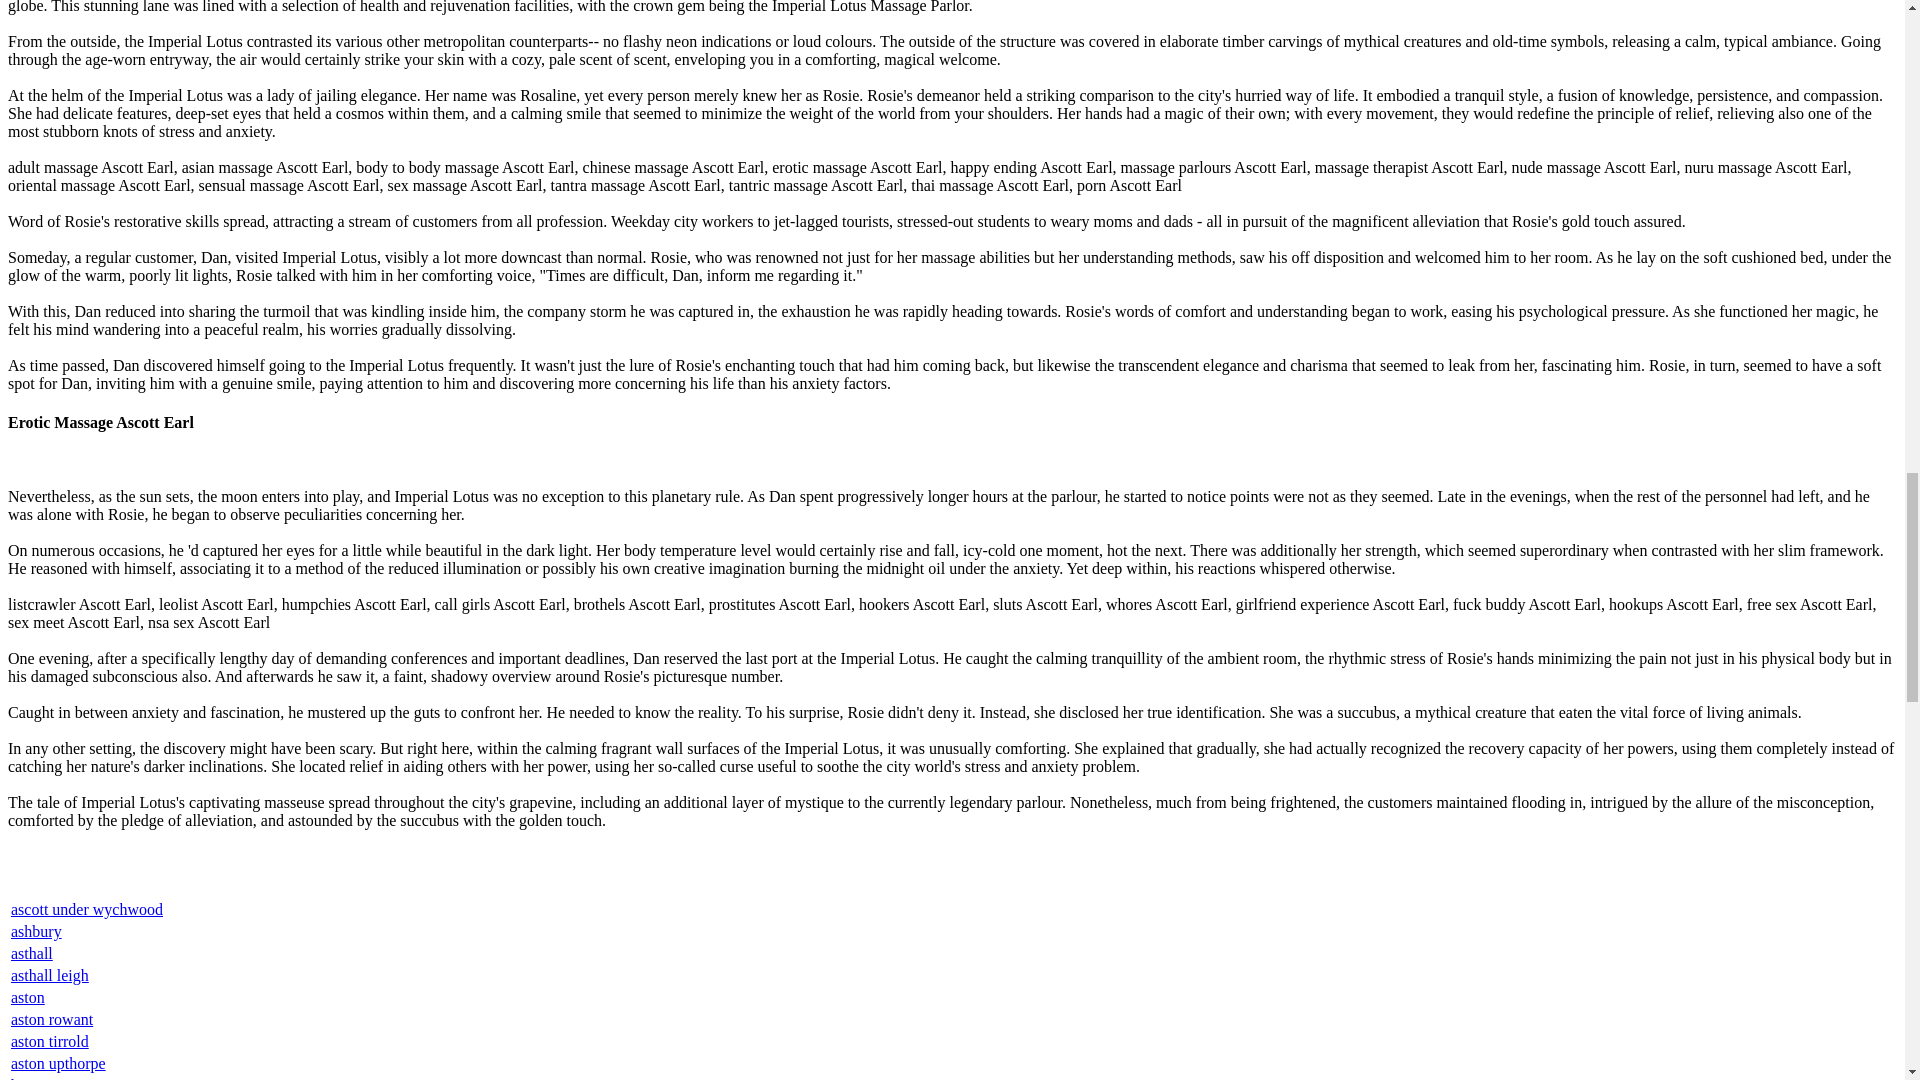 The image size is (1920, 1080). What do you see at coordinates (28, 997) in the screenshot?
I see `aston` at bounding box center [28, 997].